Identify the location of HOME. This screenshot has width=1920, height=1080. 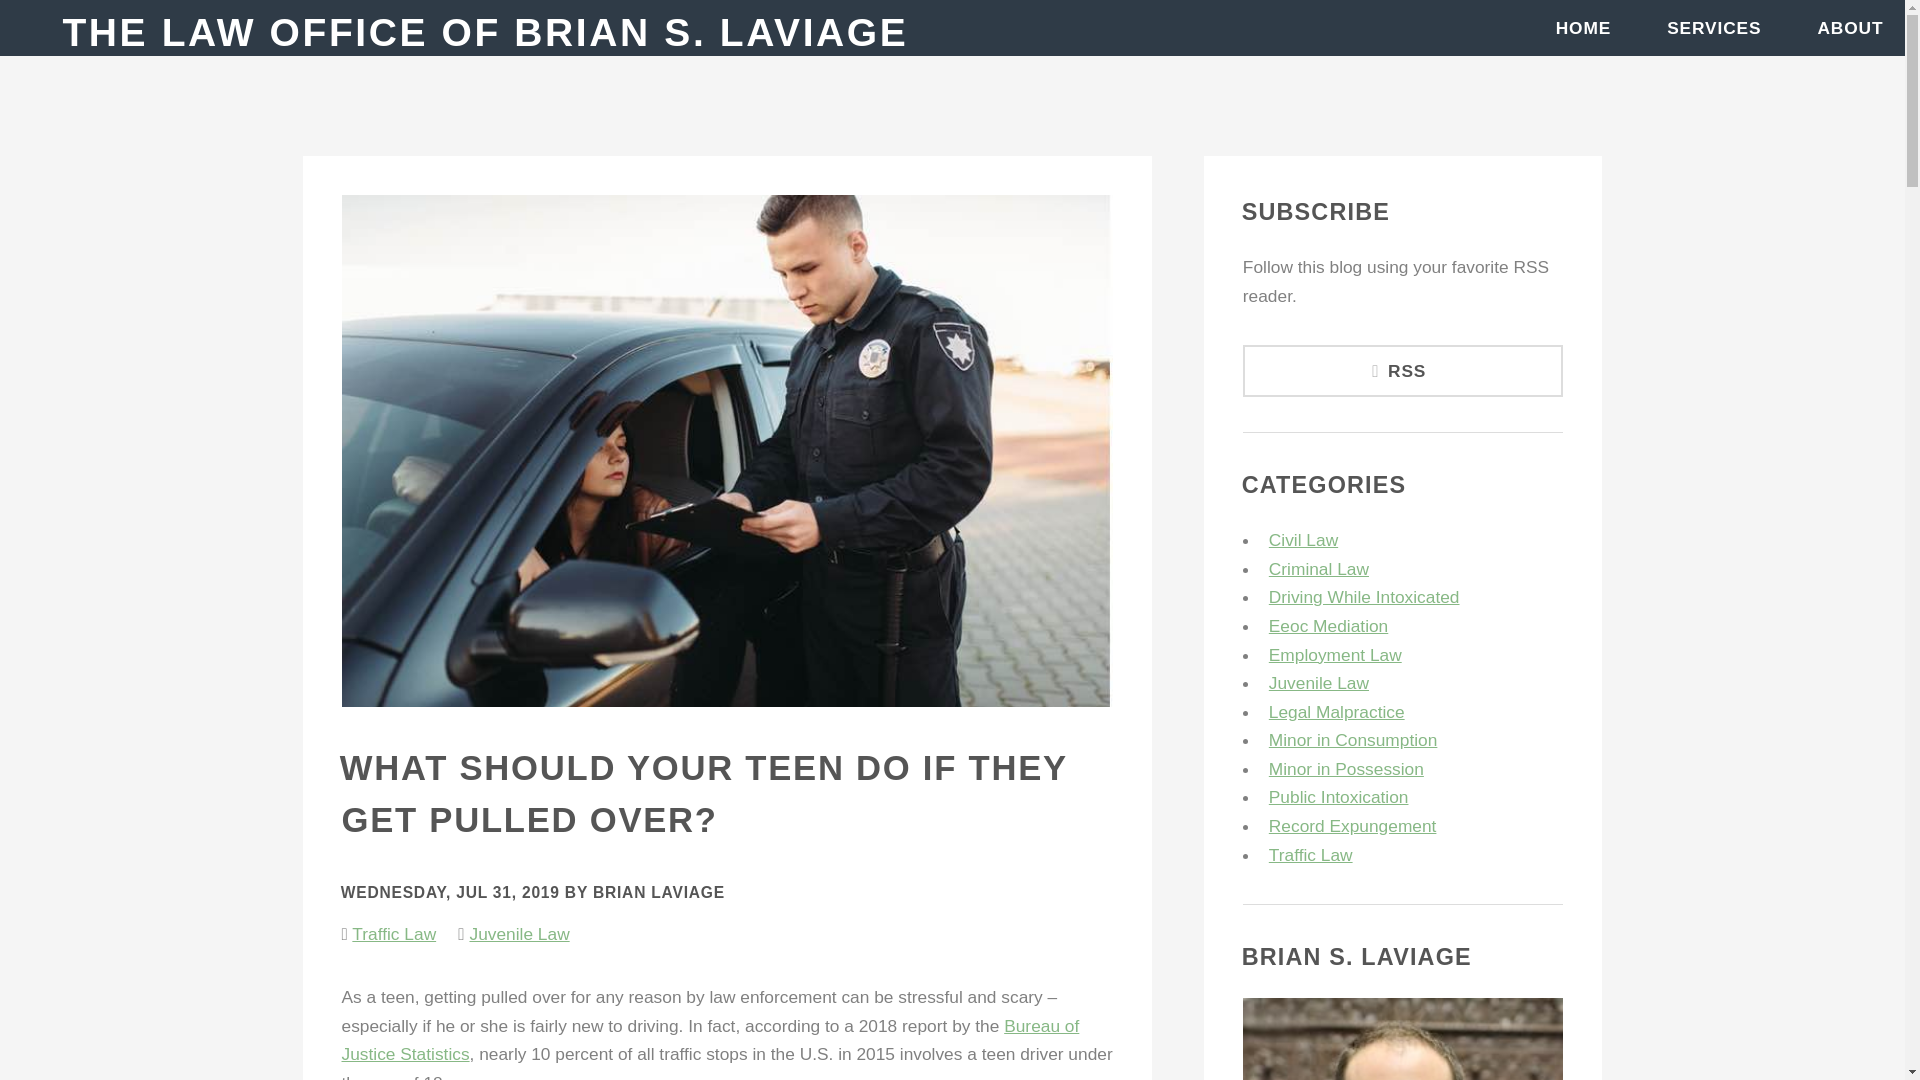
(1584, 28).